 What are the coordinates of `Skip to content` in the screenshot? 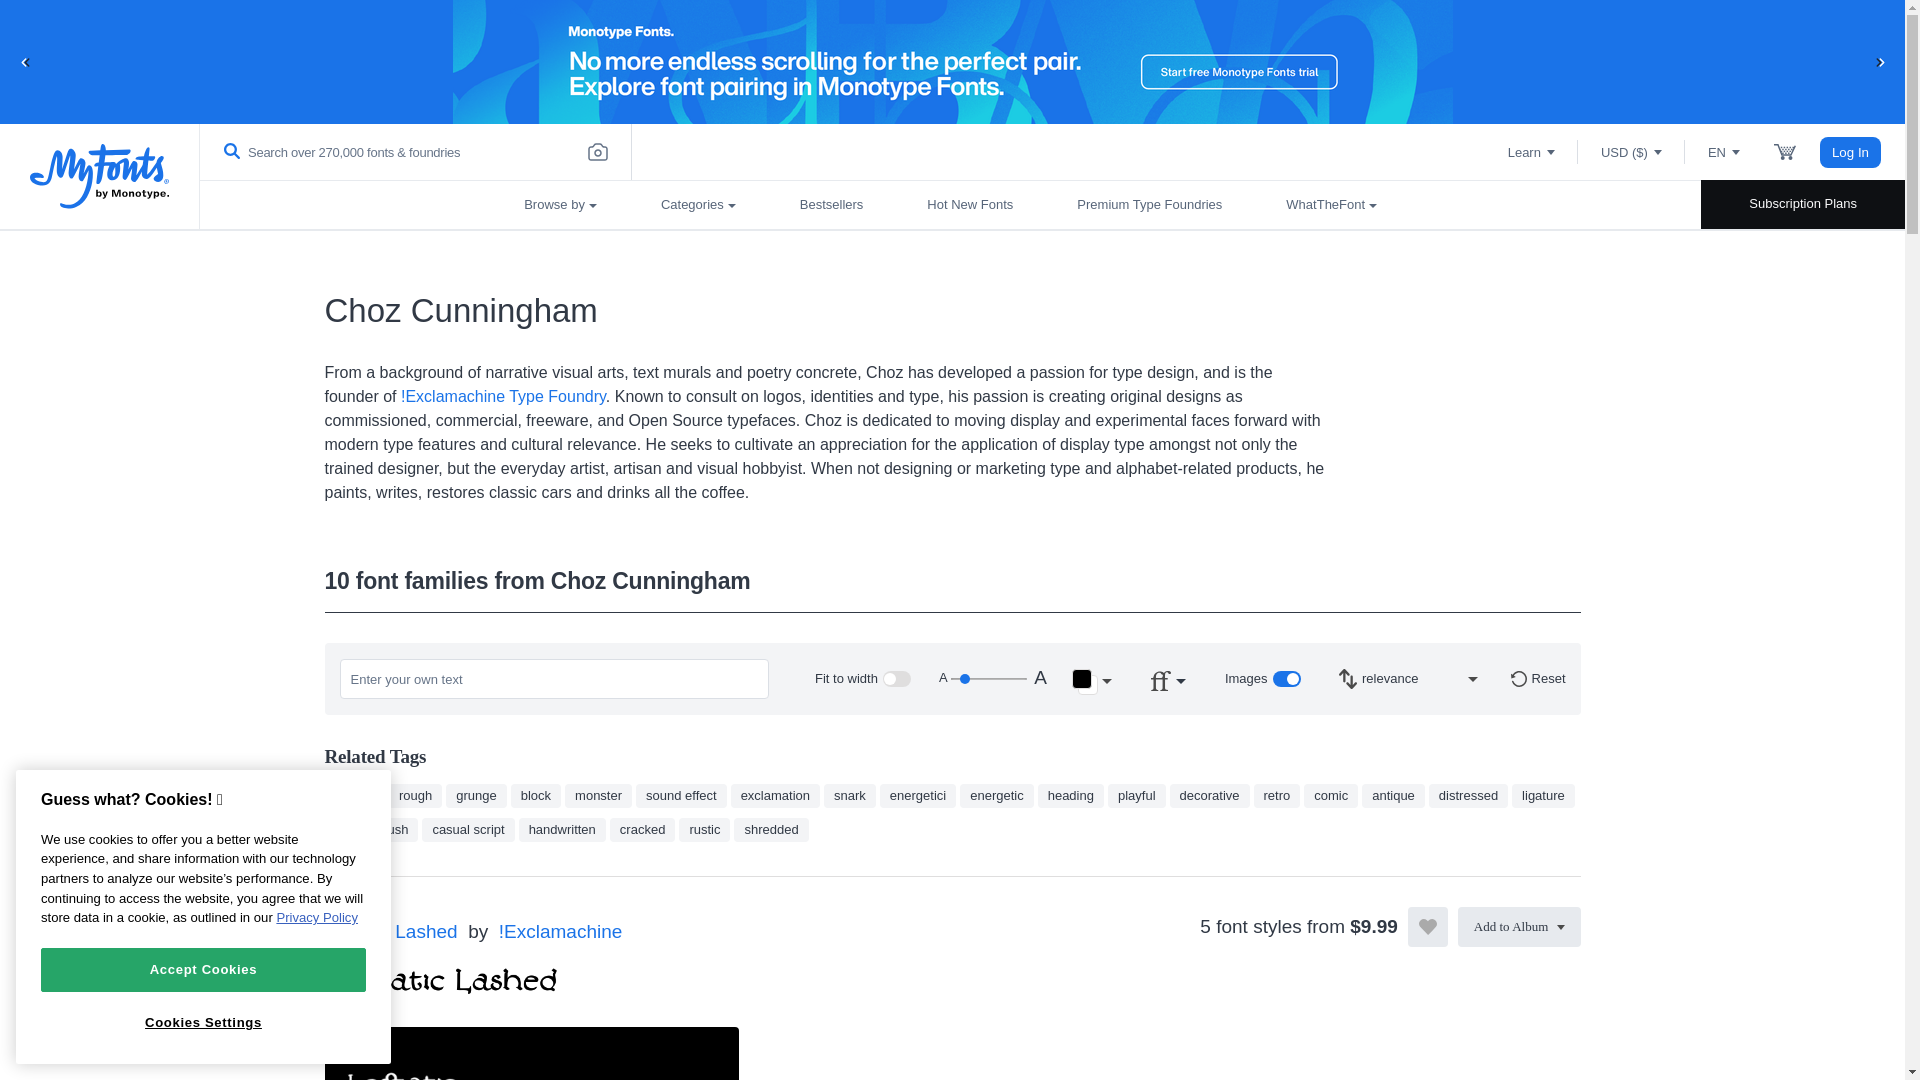 It's located at (95, 36).